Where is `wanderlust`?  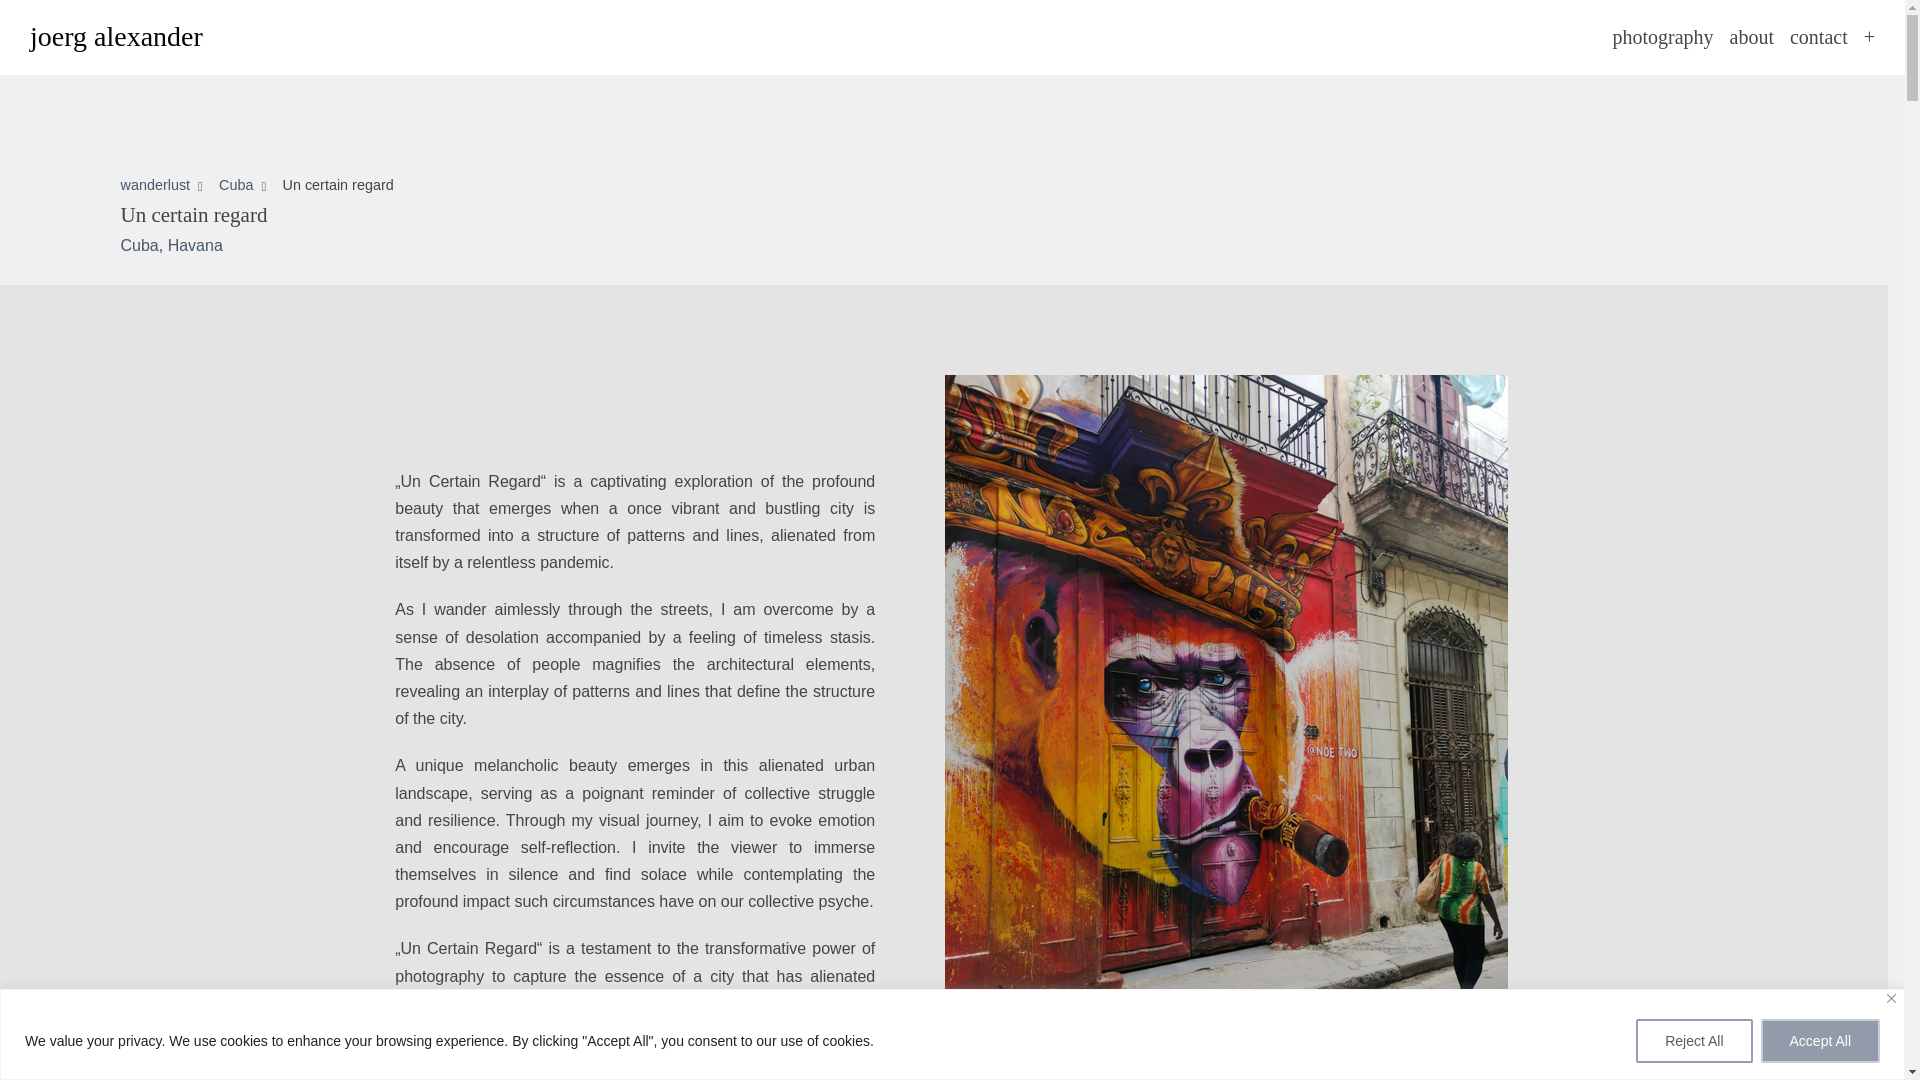 wanderlust is located at coordinates (154, 185).